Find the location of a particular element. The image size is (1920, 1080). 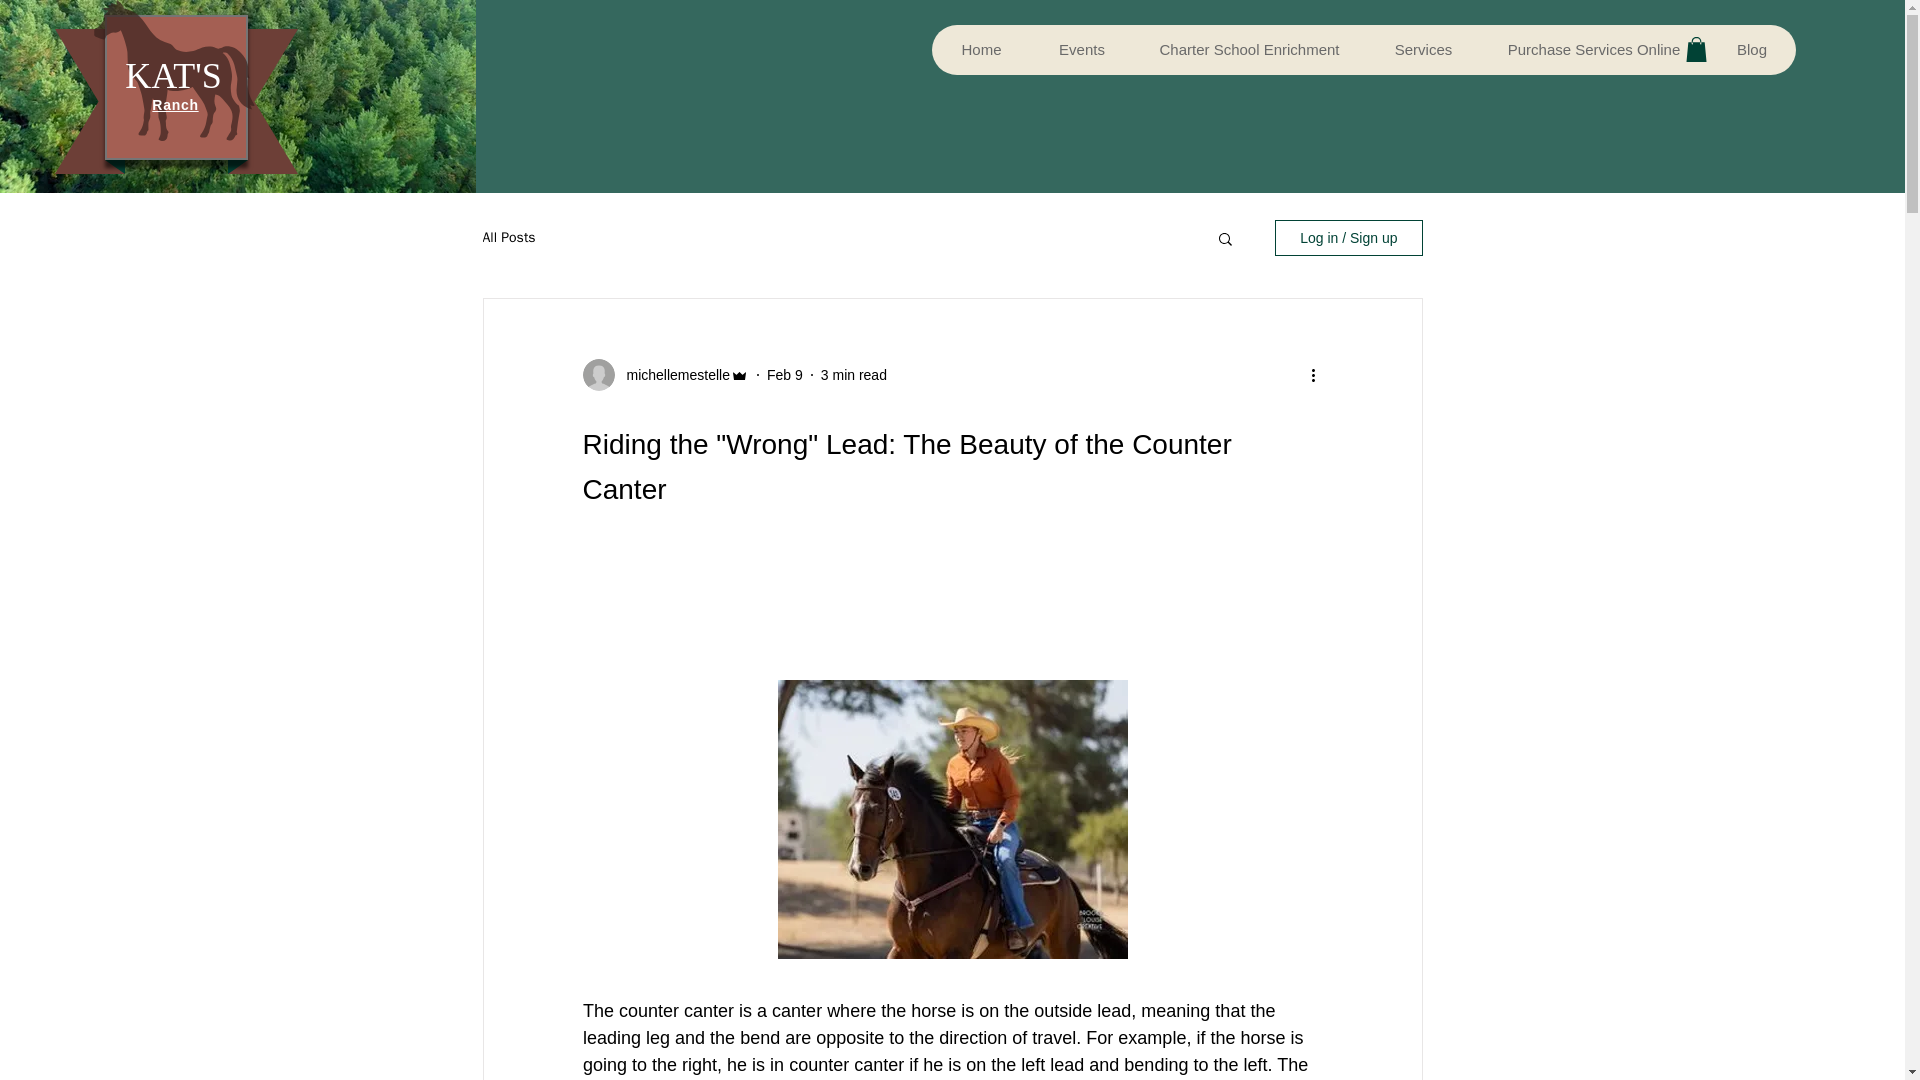

All Posts is located at coordinates (508, 238).